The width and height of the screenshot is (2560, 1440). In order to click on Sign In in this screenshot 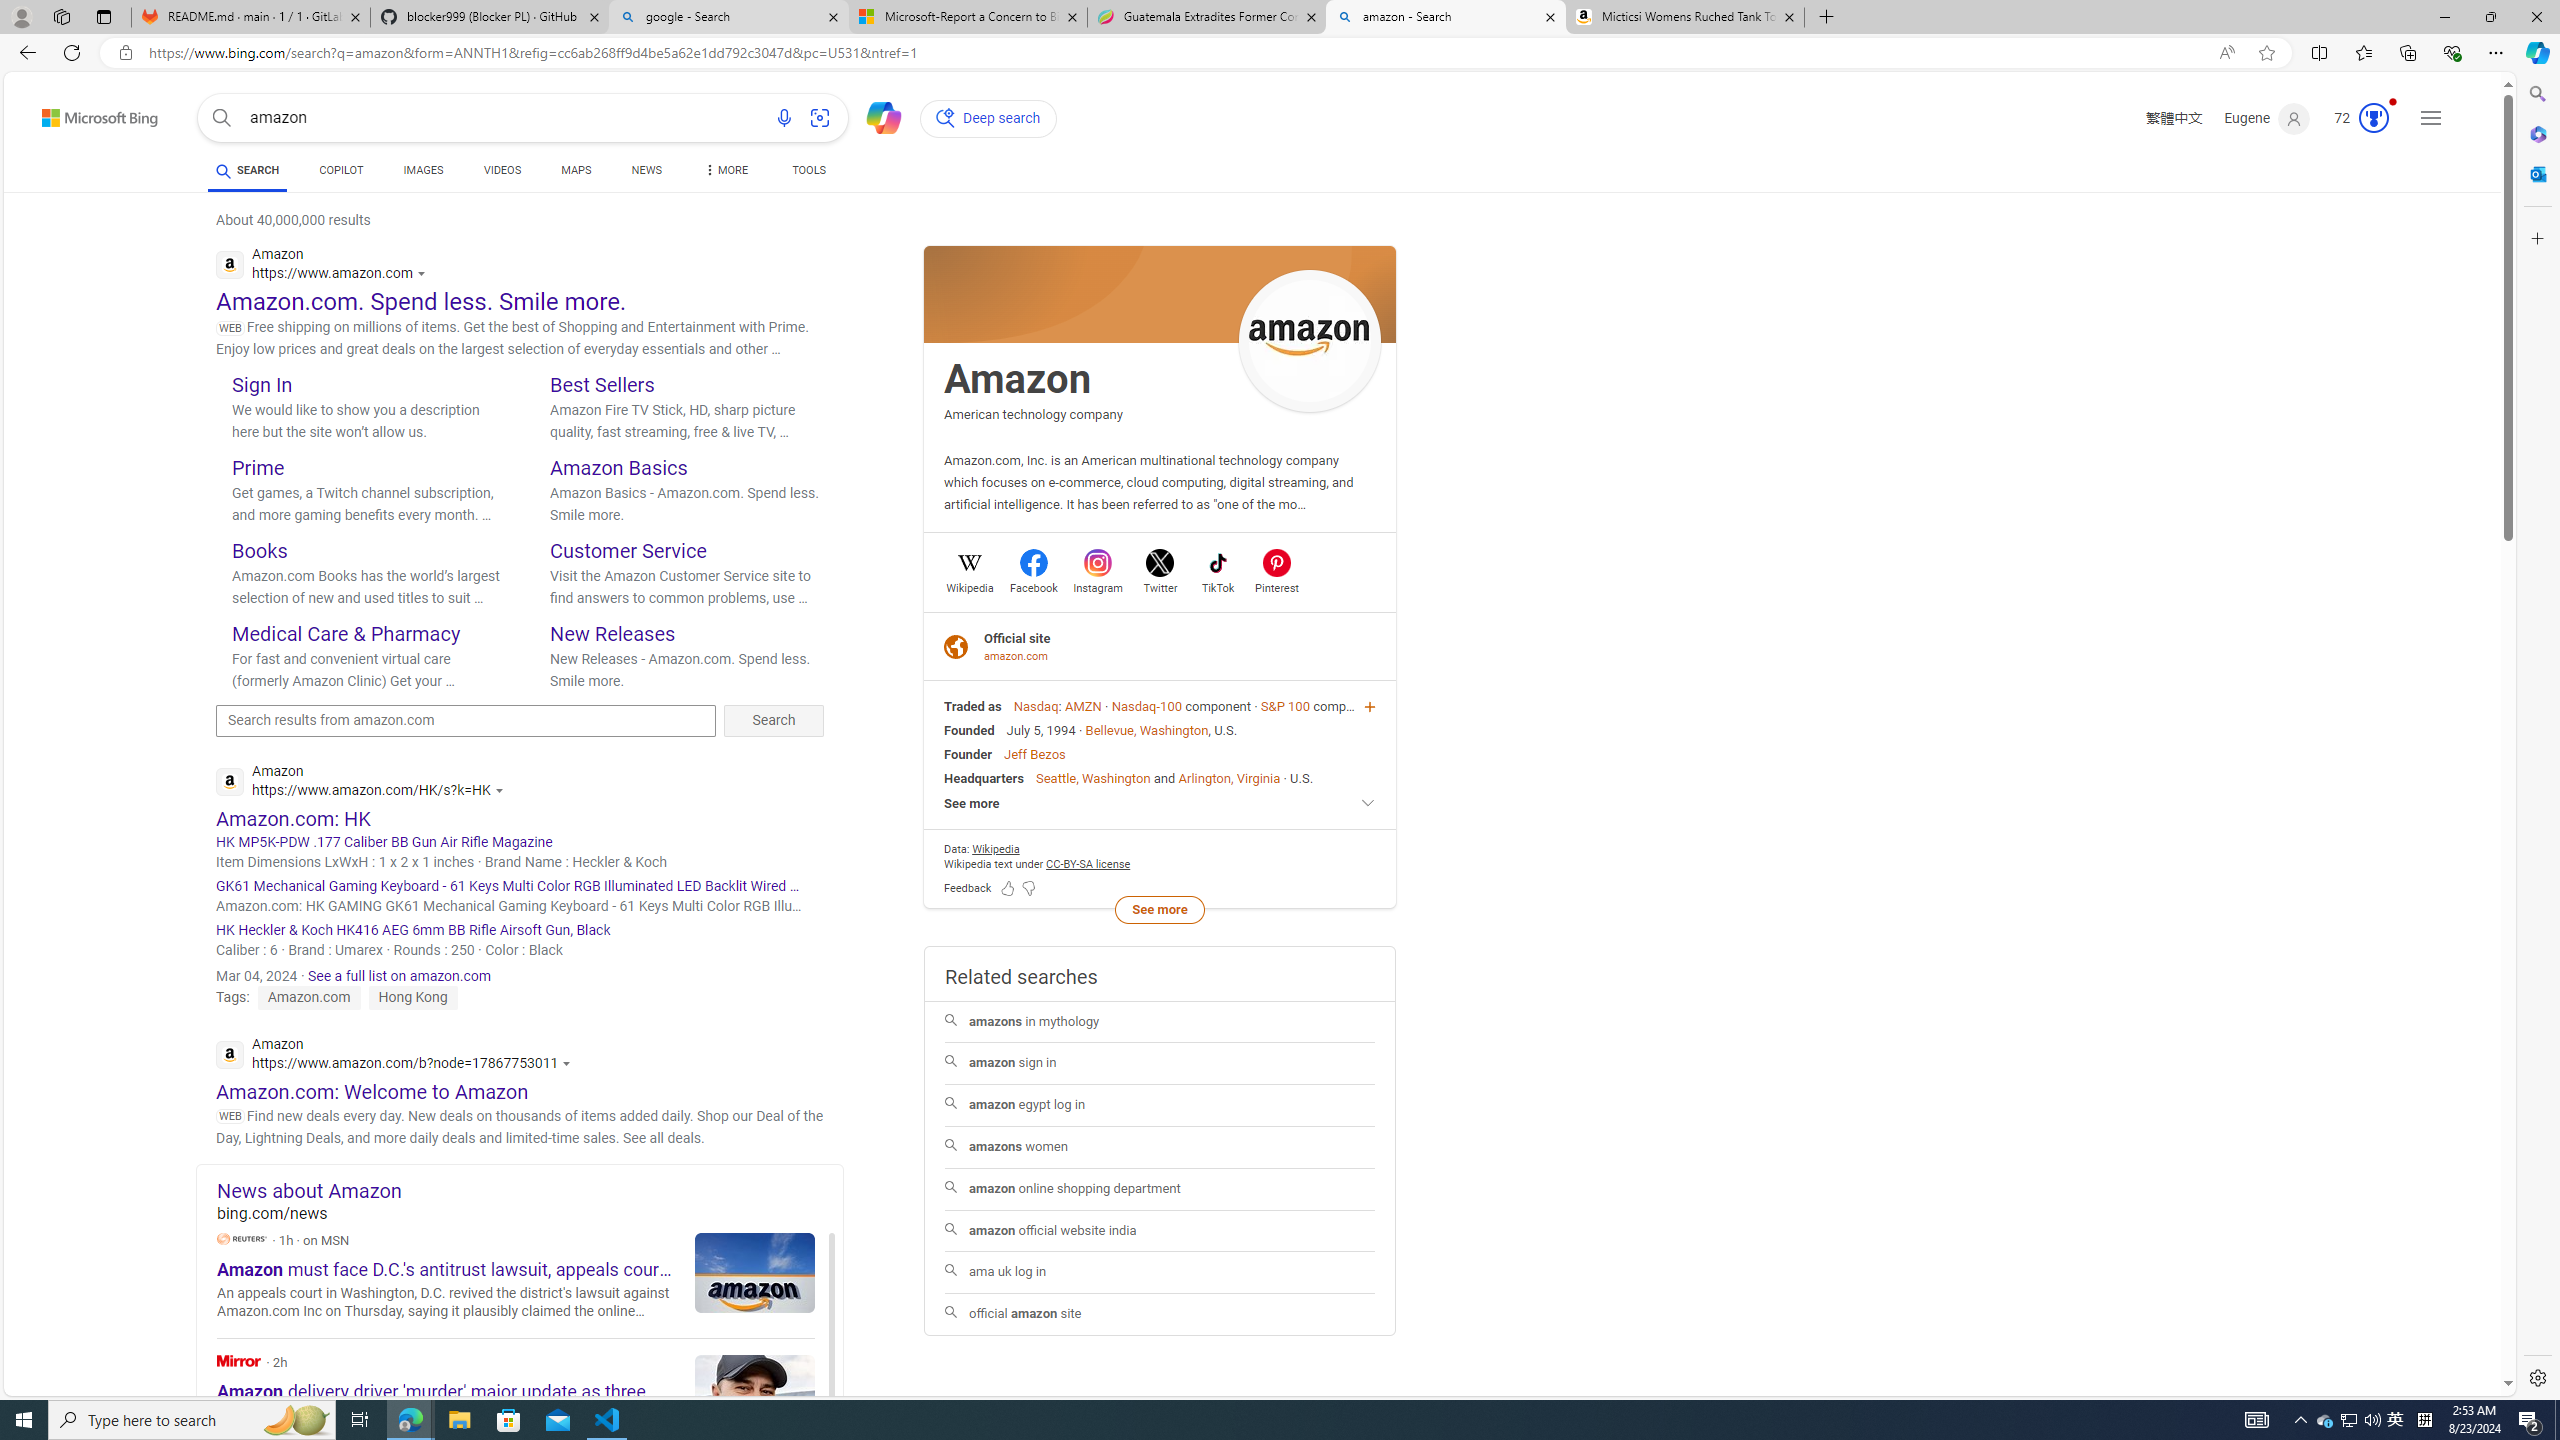, I will do `click(262, 384)`.